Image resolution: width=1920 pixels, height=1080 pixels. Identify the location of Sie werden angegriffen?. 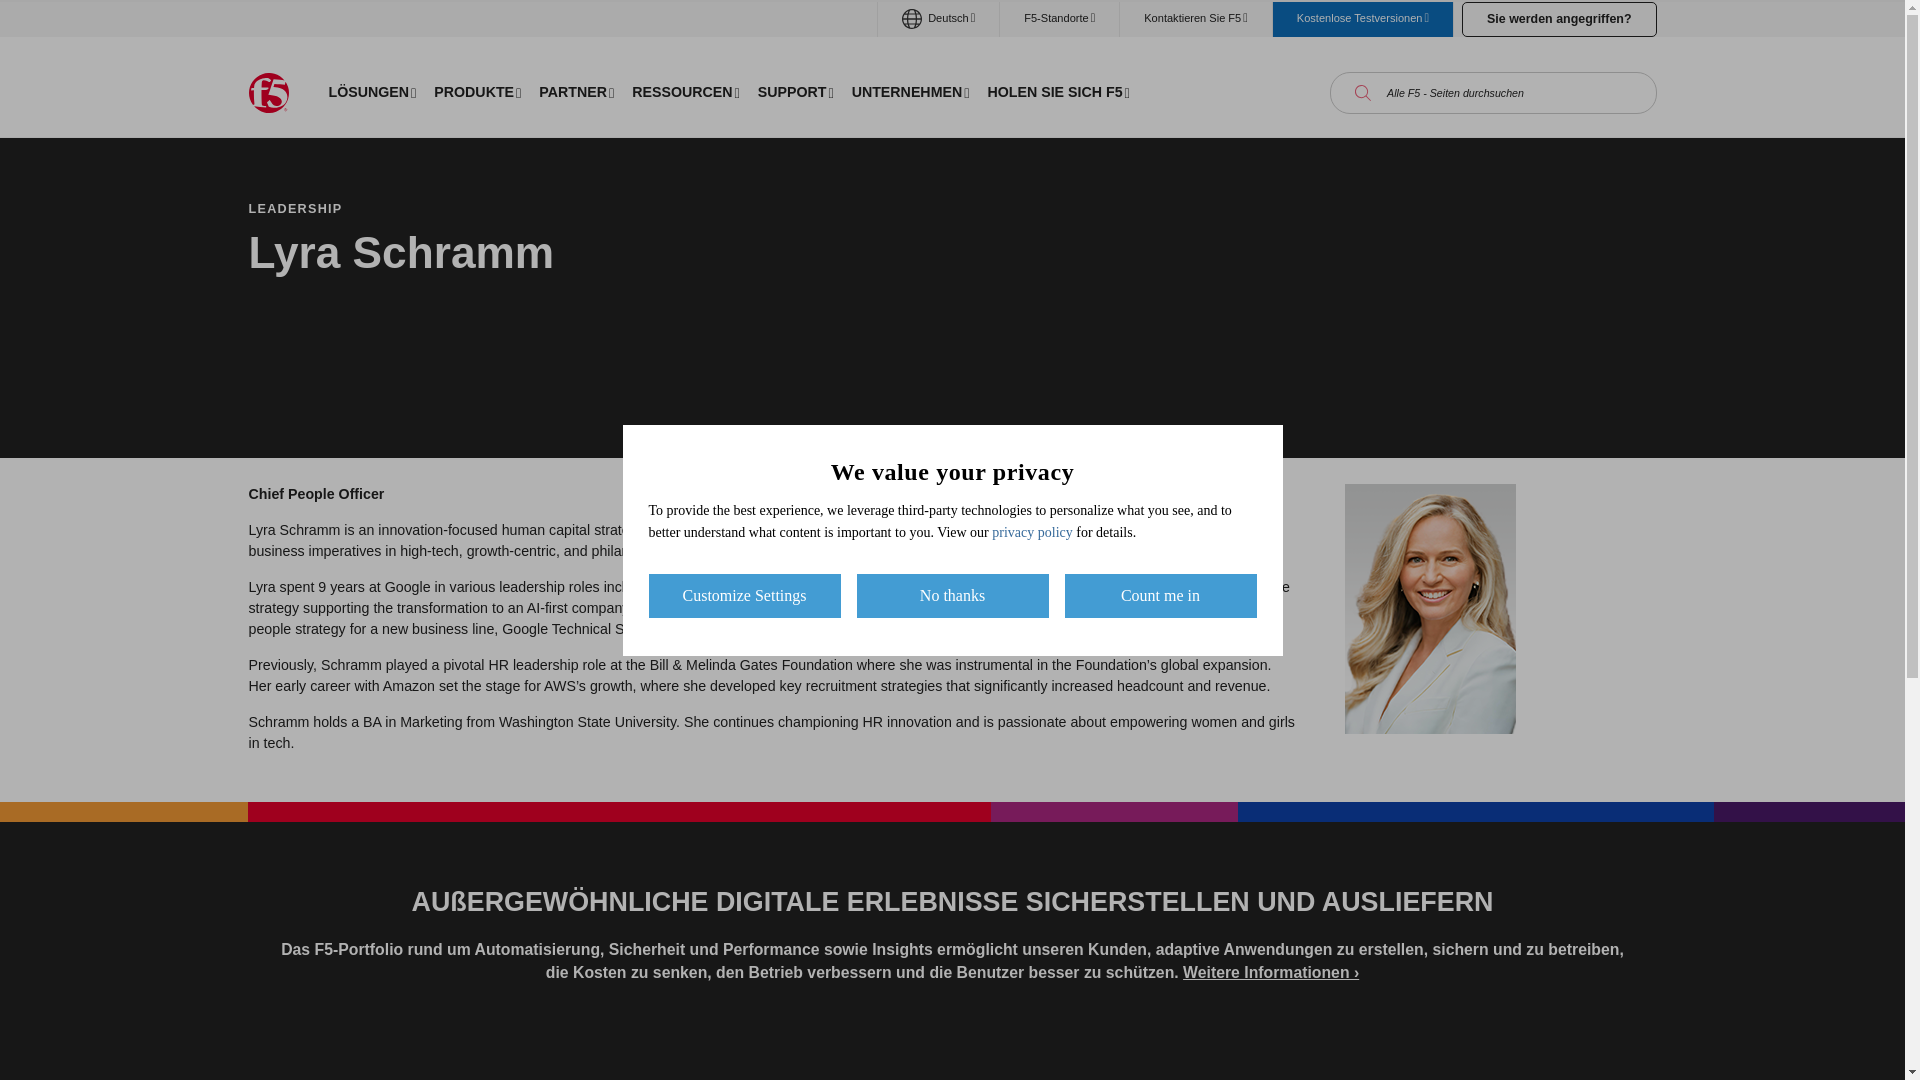
(1558, 19).